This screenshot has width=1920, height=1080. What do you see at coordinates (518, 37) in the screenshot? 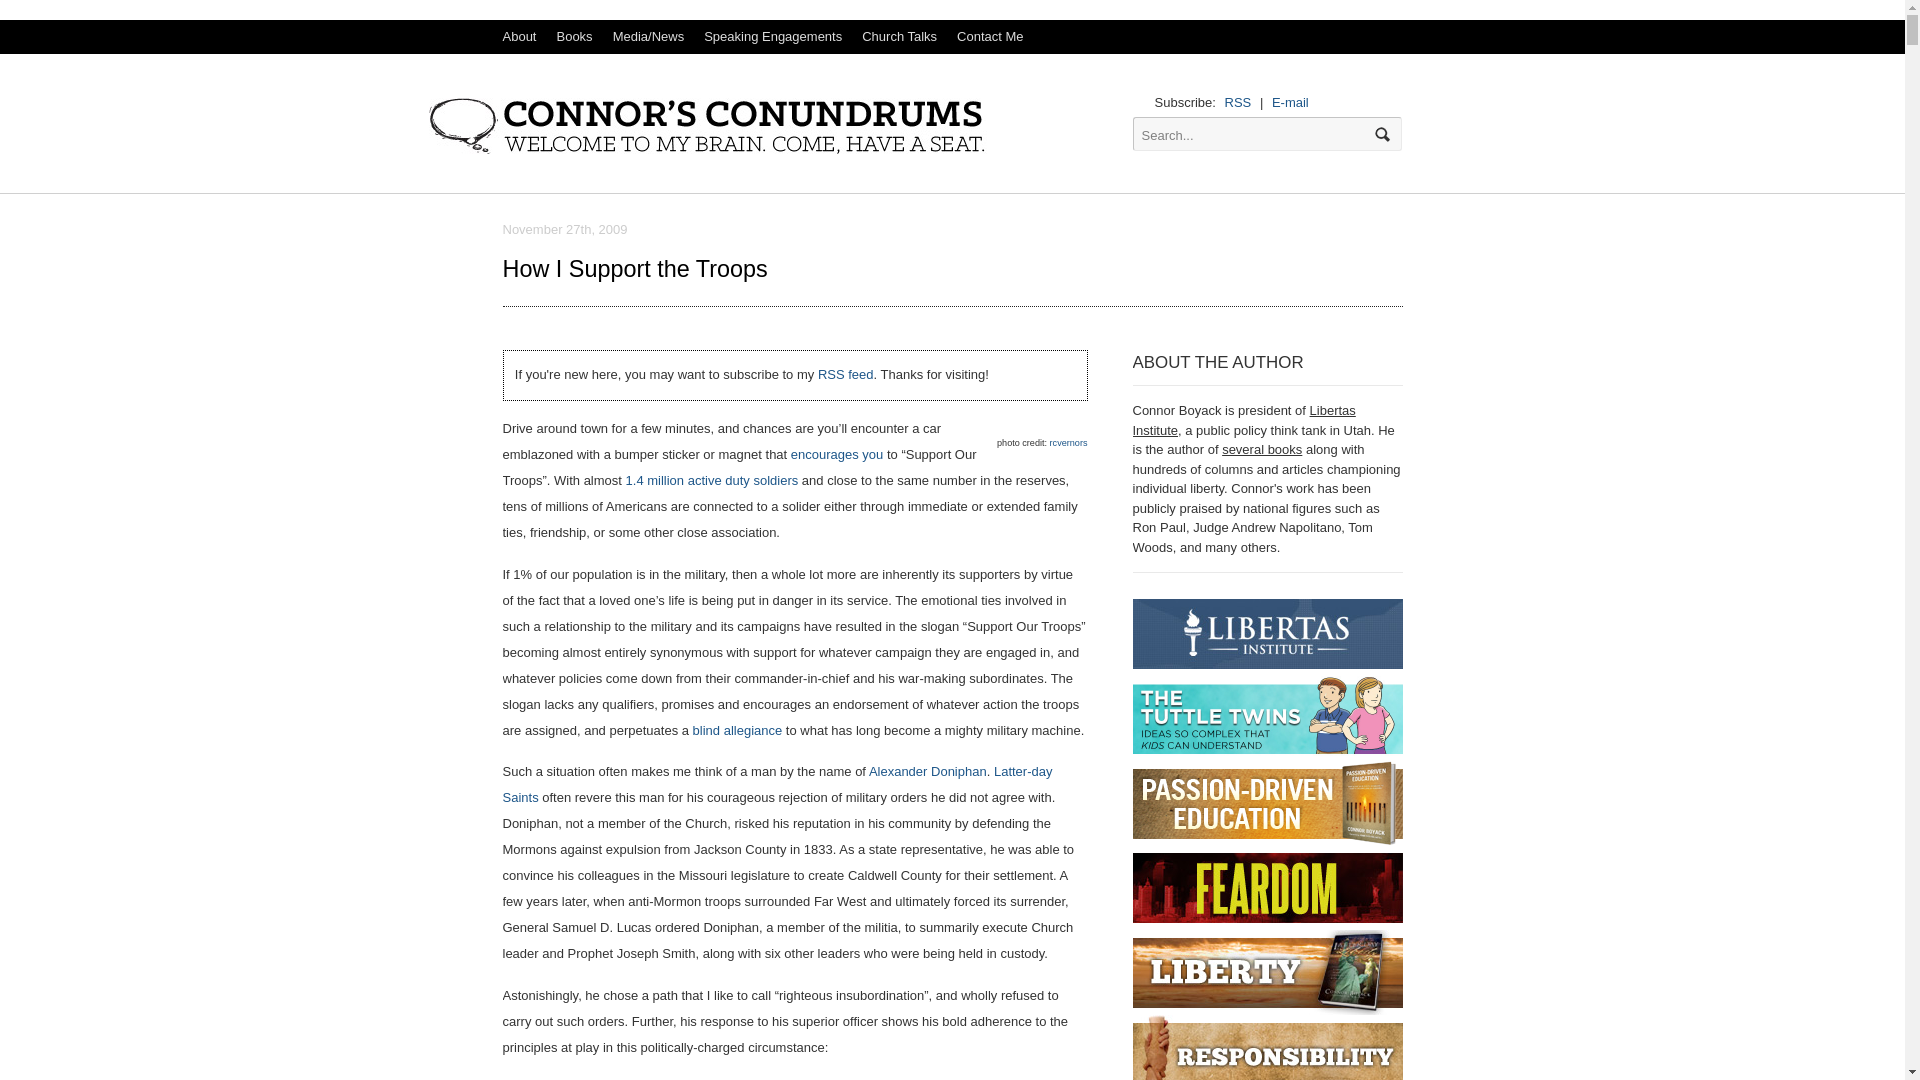
I see `About` at bounding box center [518, 37].